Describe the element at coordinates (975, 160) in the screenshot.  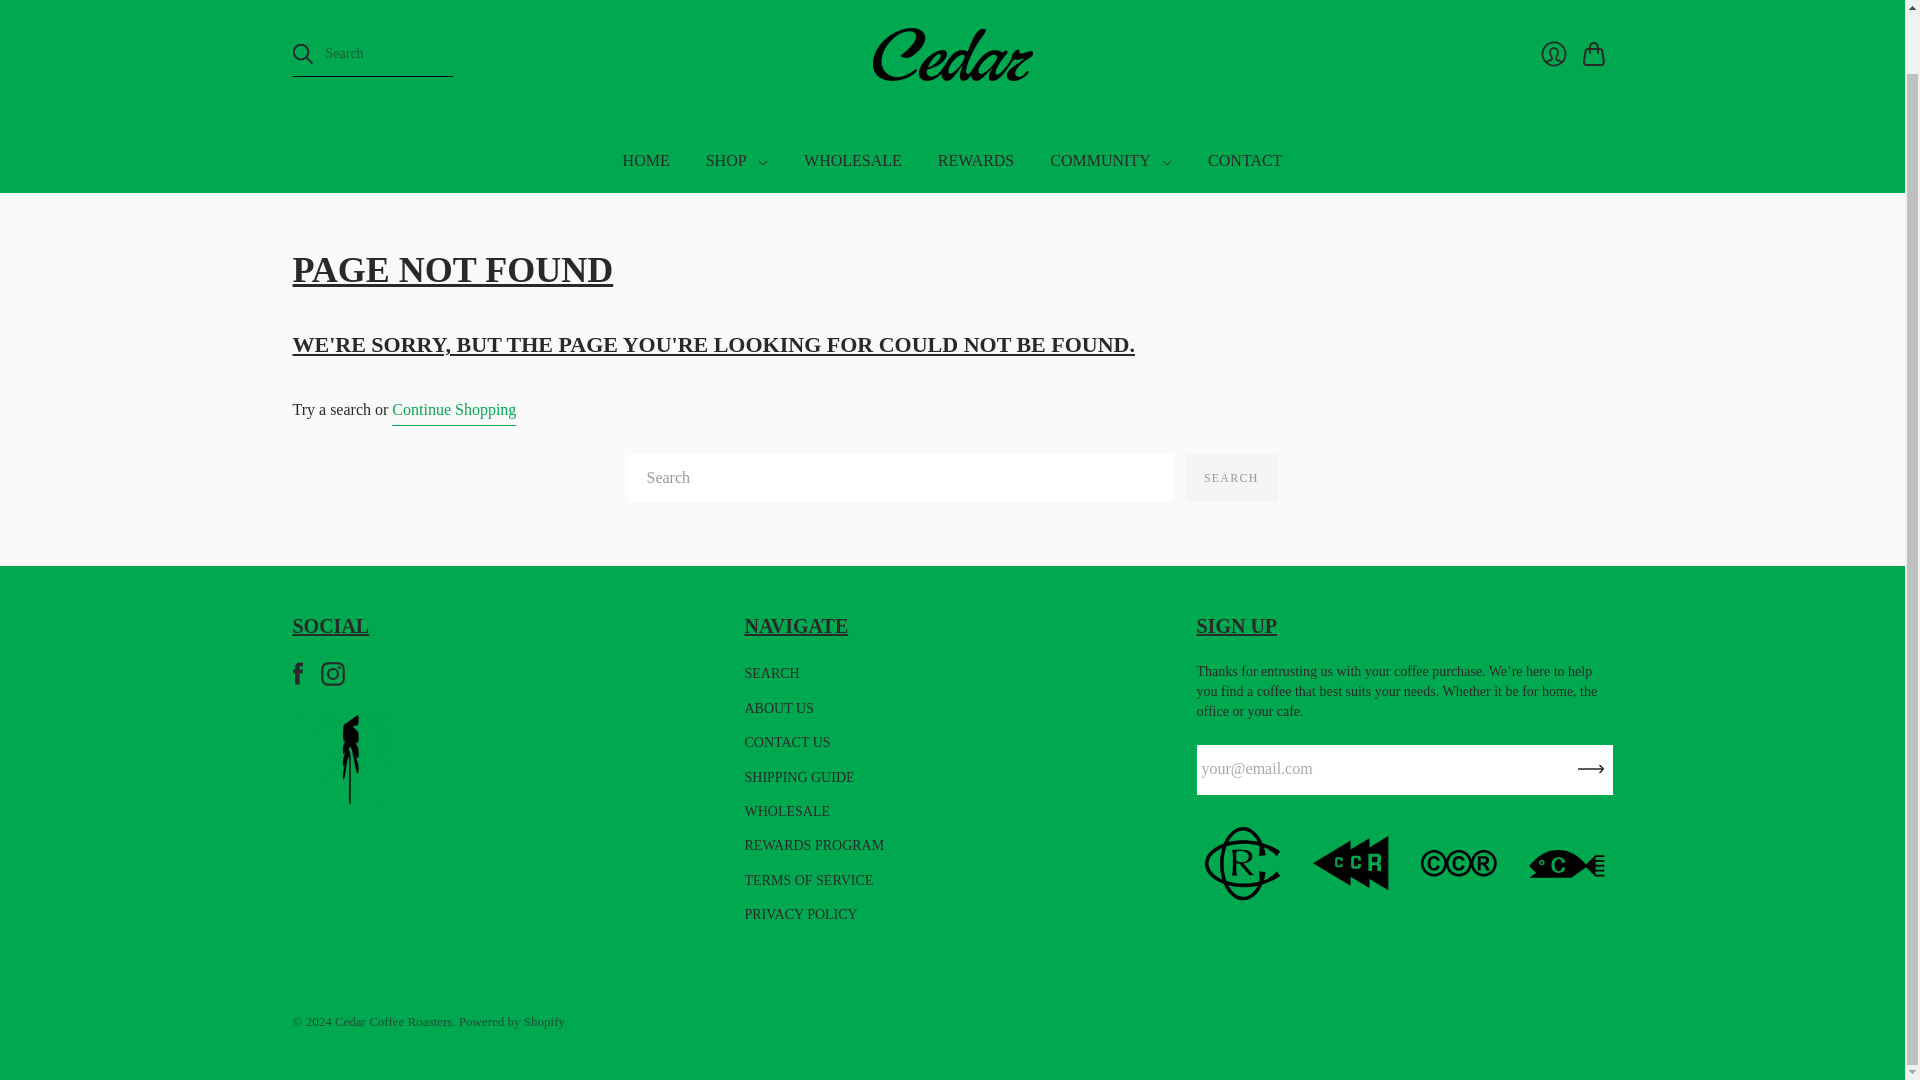
I see `REWARDS` at that location.